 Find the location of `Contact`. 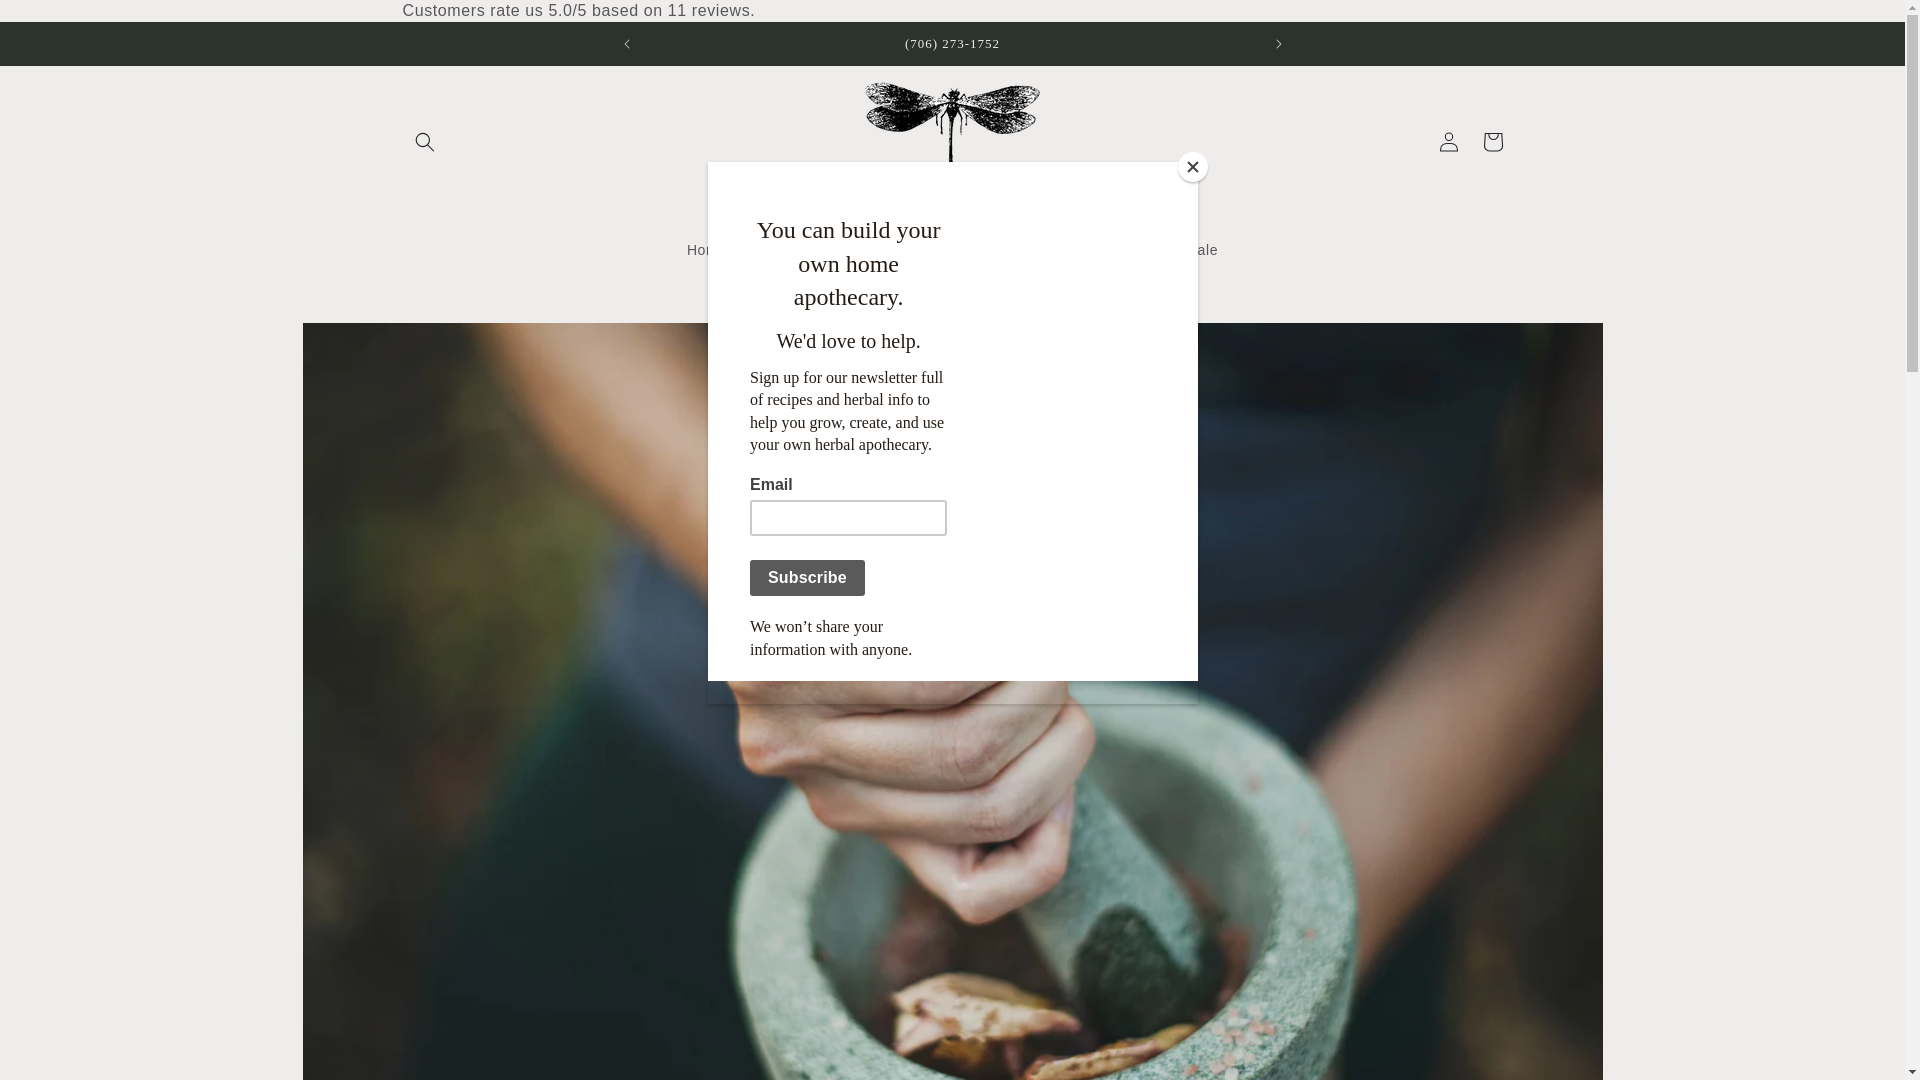

Contact is located at coordinates (1002, 250).